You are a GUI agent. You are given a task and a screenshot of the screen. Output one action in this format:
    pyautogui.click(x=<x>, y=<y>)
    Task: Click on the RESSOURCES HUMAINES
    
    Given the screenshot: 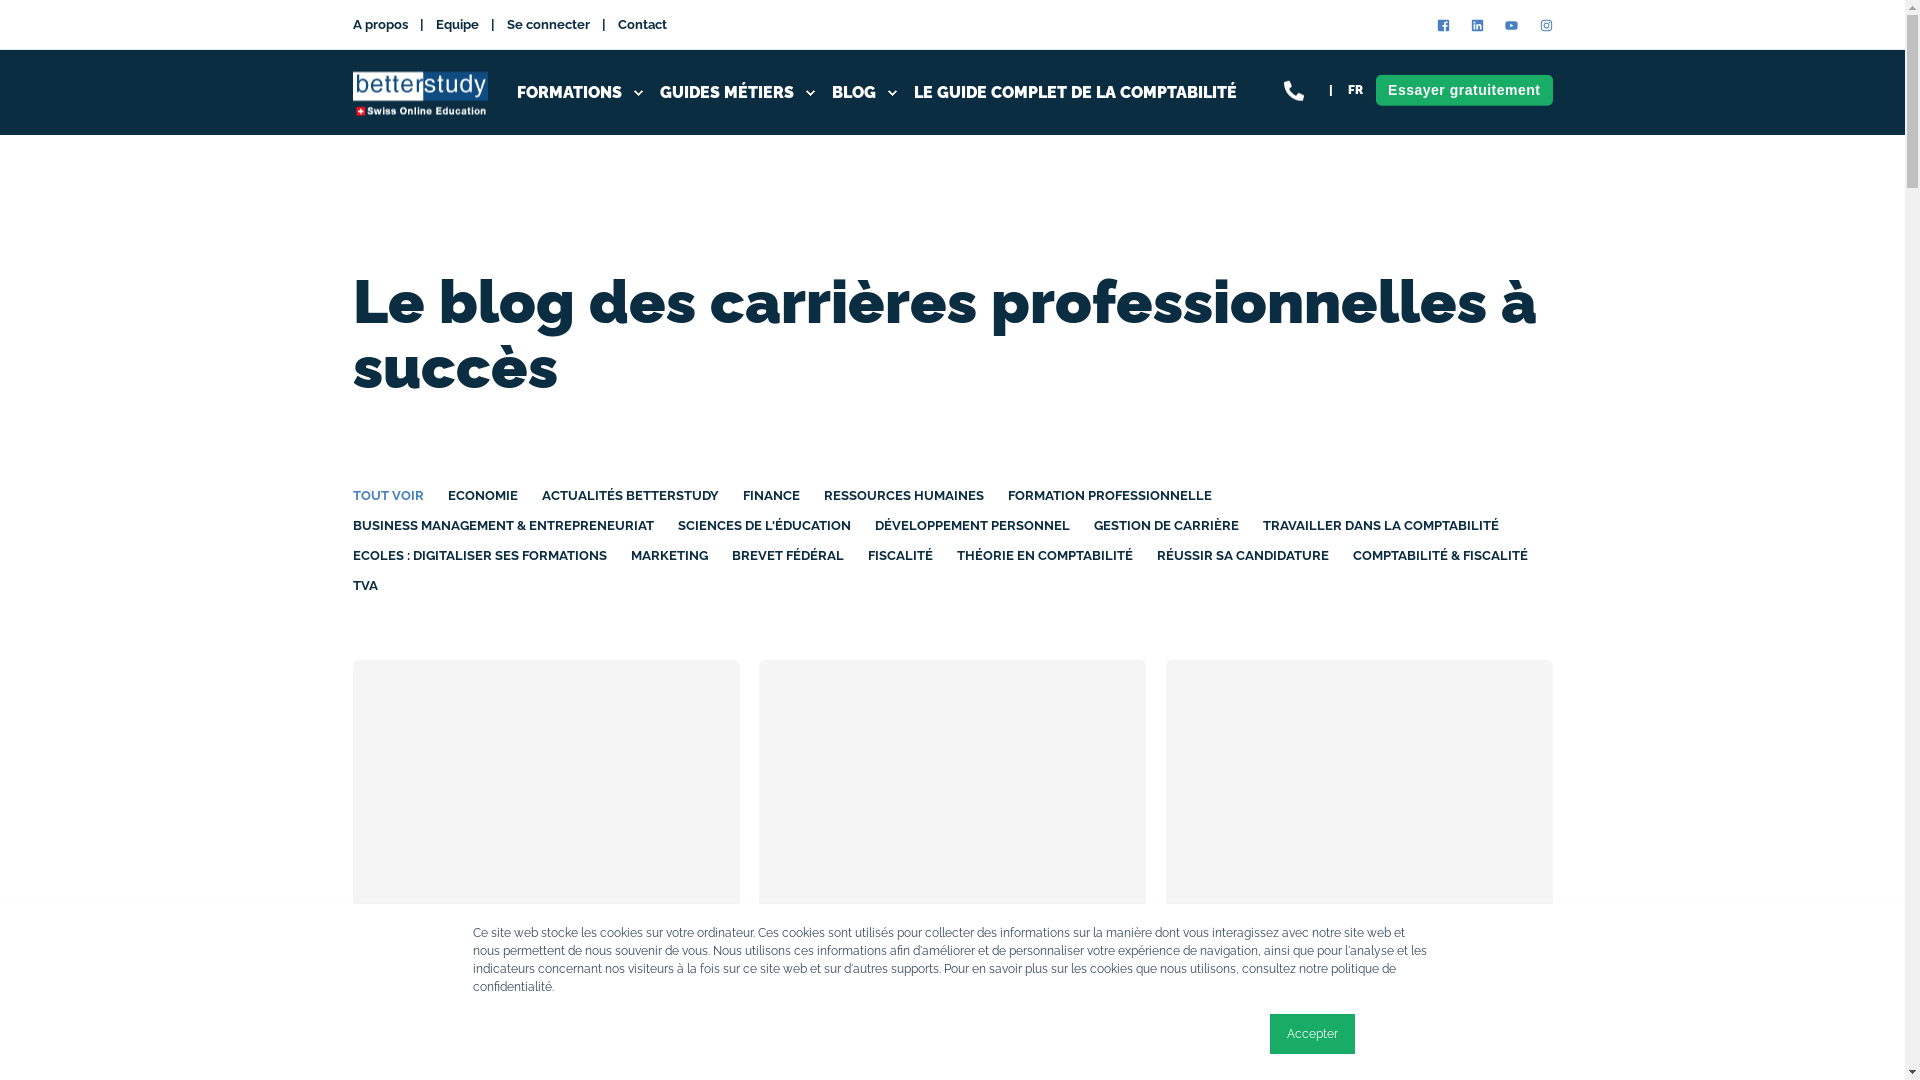 What is the action you would take?
    pyautogui.click(x=904, y=496)
    